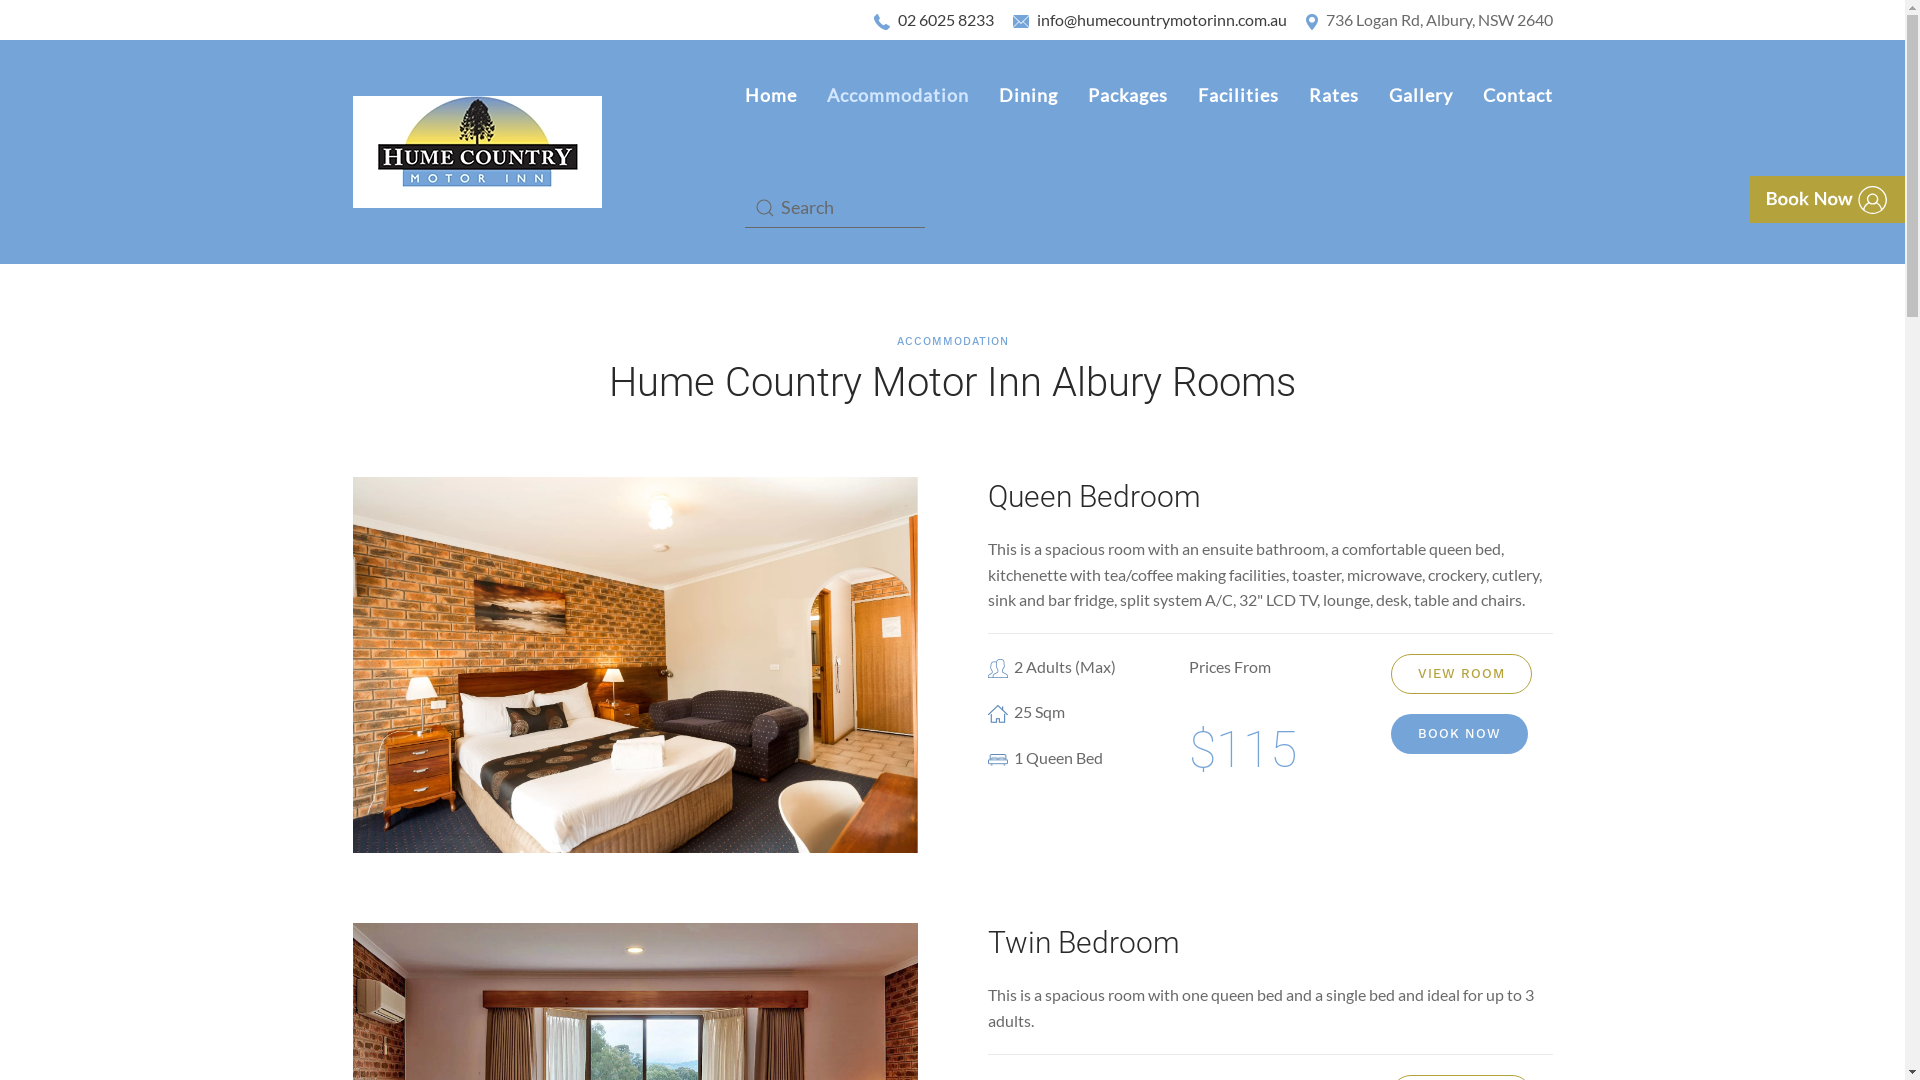 The image size is (1920, 1080). I want to click on info@humecountrymotorinn.com.au, so click(1162, 20).